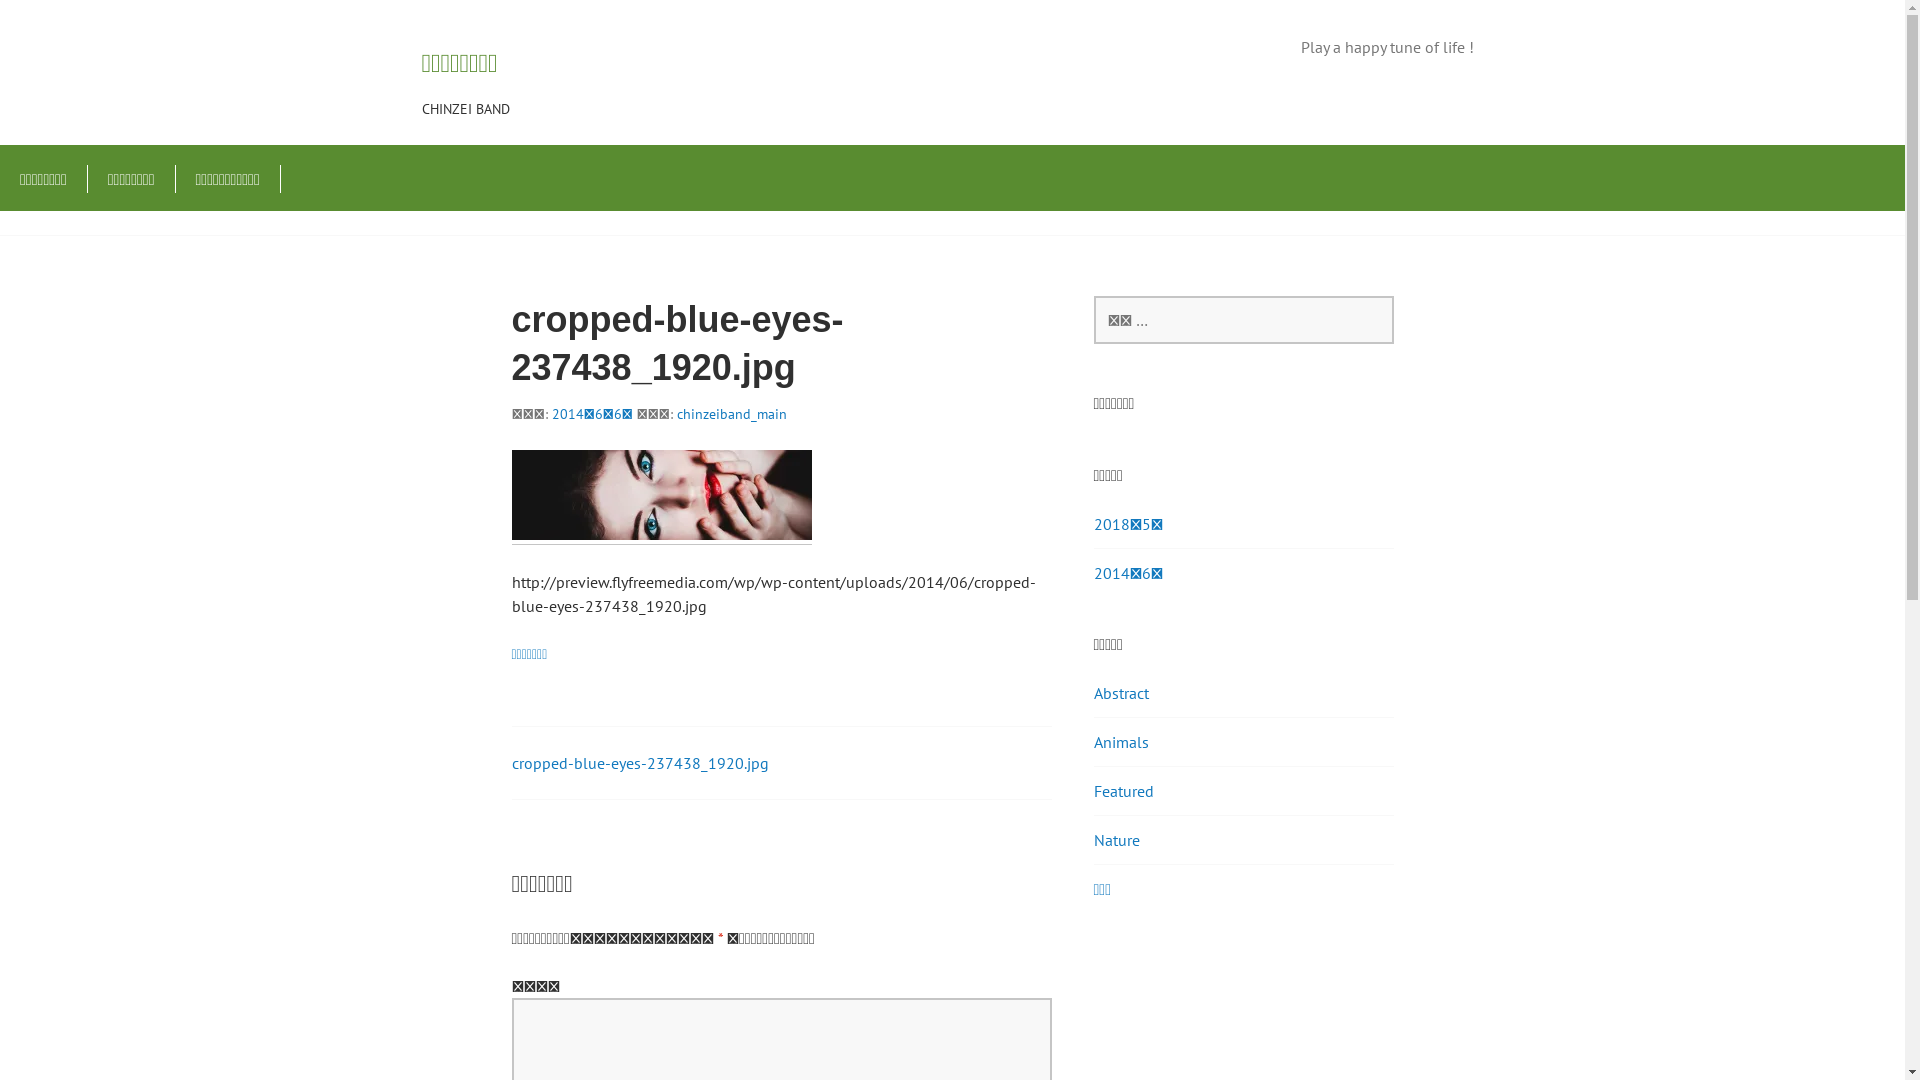 This screenshot has height=1080, width=1920. I want to click on chinzeiband_main, so click(731, 414).